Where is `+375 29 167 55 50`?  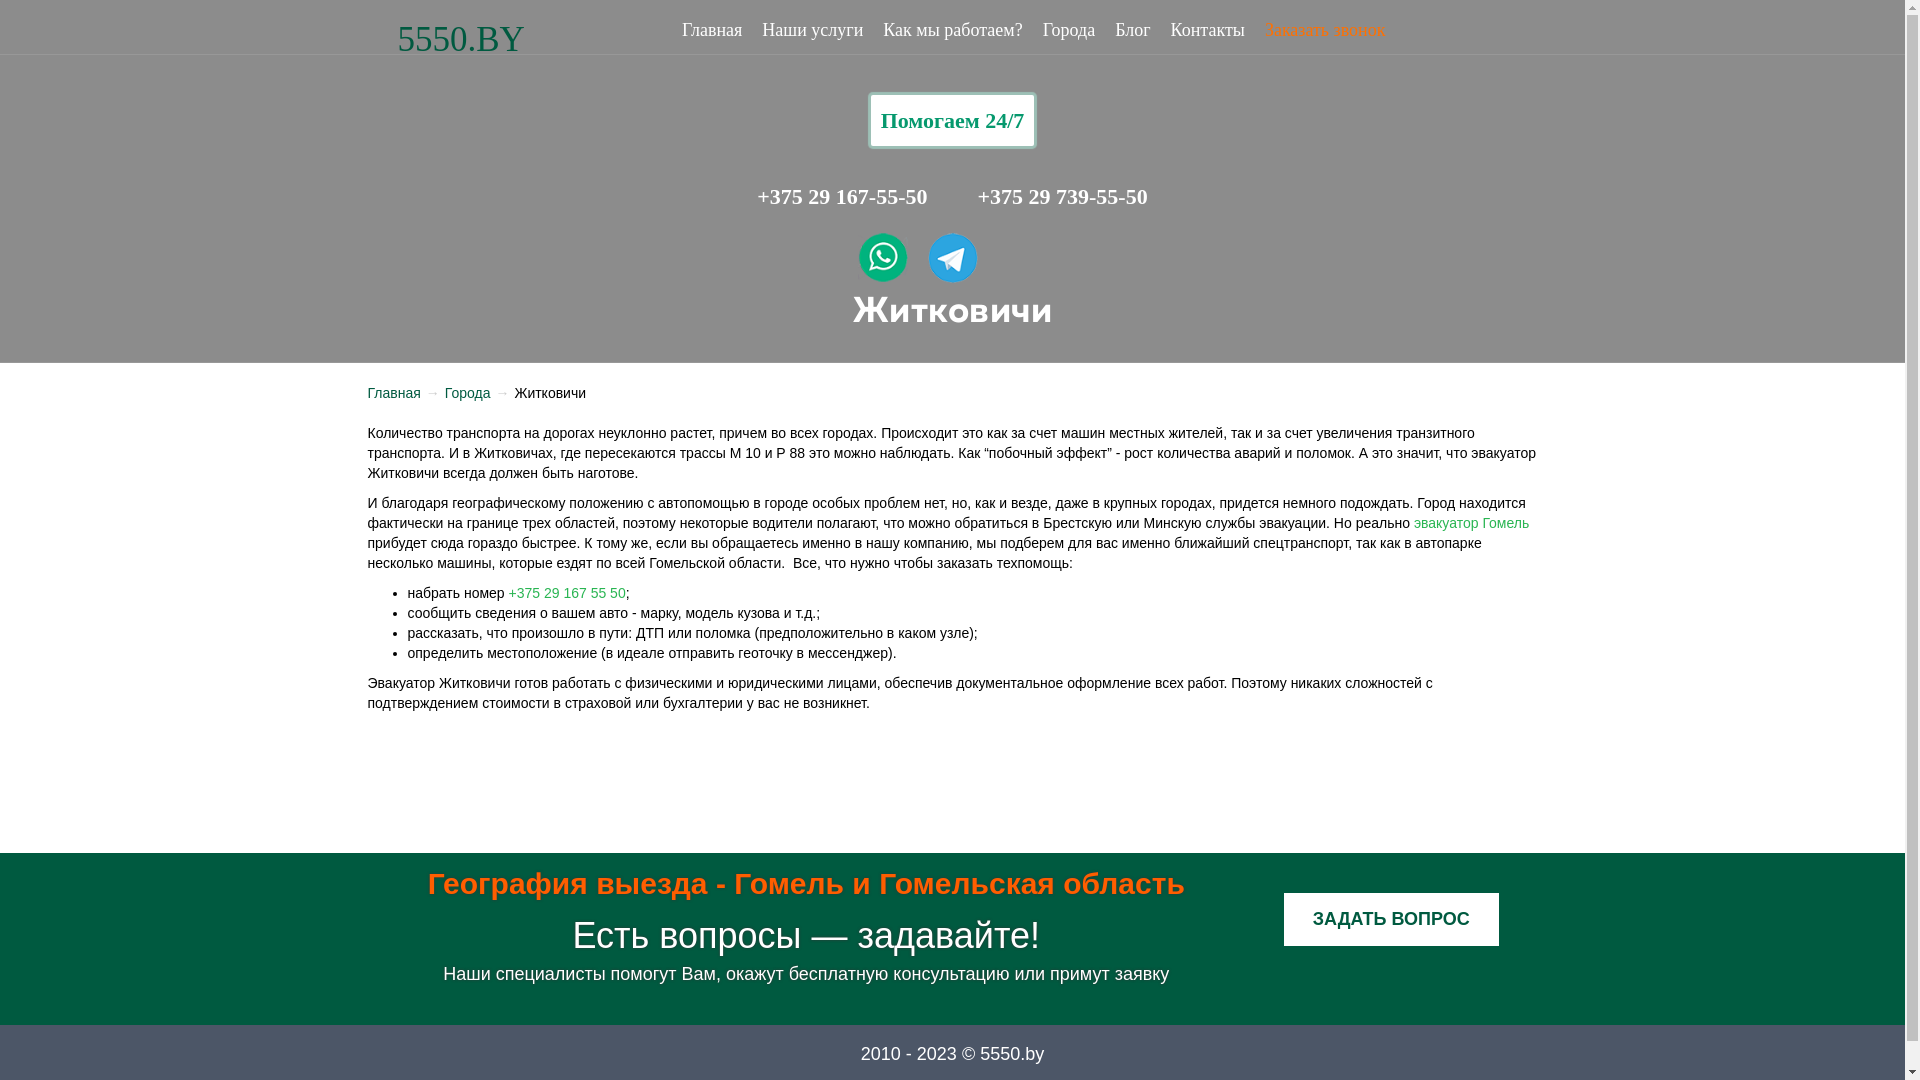
+375 29 167 55 50 is located at coordinates (567, 593).